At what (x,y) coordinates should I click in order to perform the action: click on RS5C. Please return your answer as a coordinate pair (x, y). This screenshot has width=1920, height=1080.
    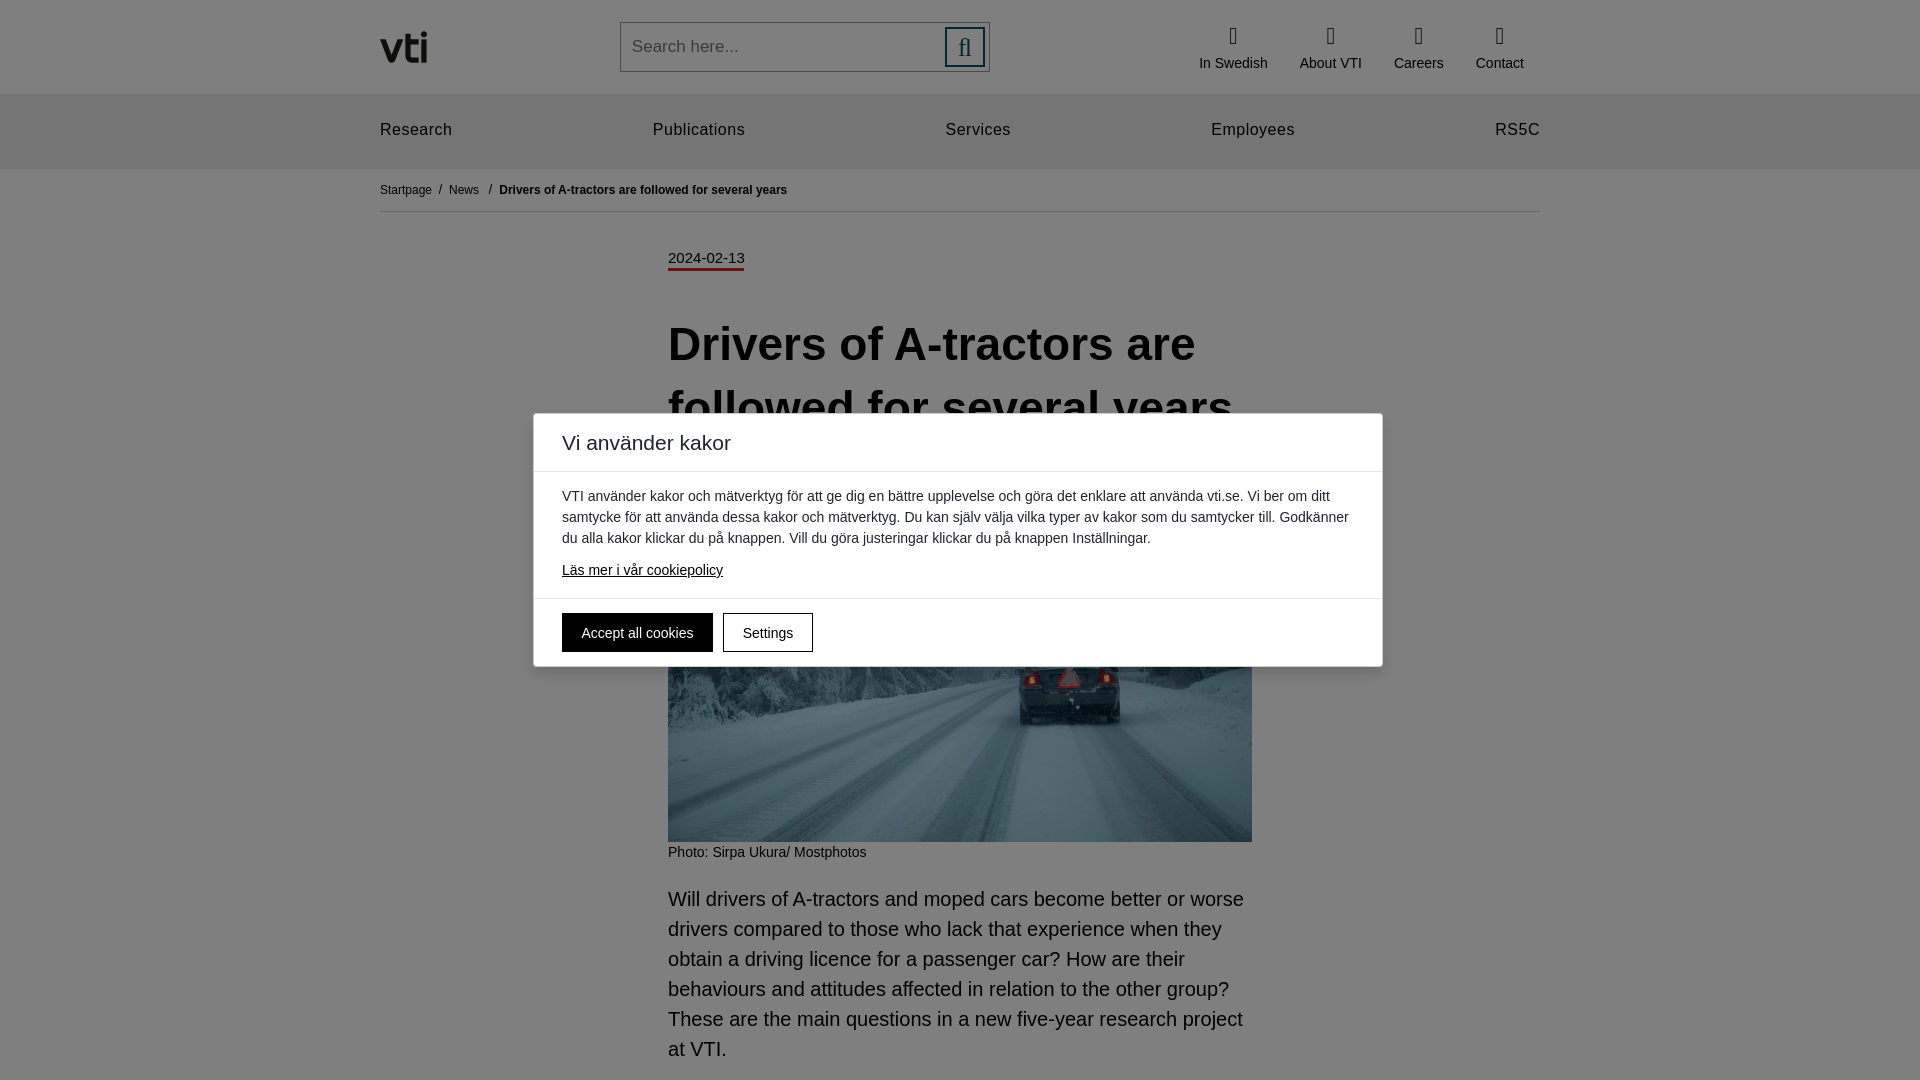
    Looking at the image, I should click on (1517, 130).